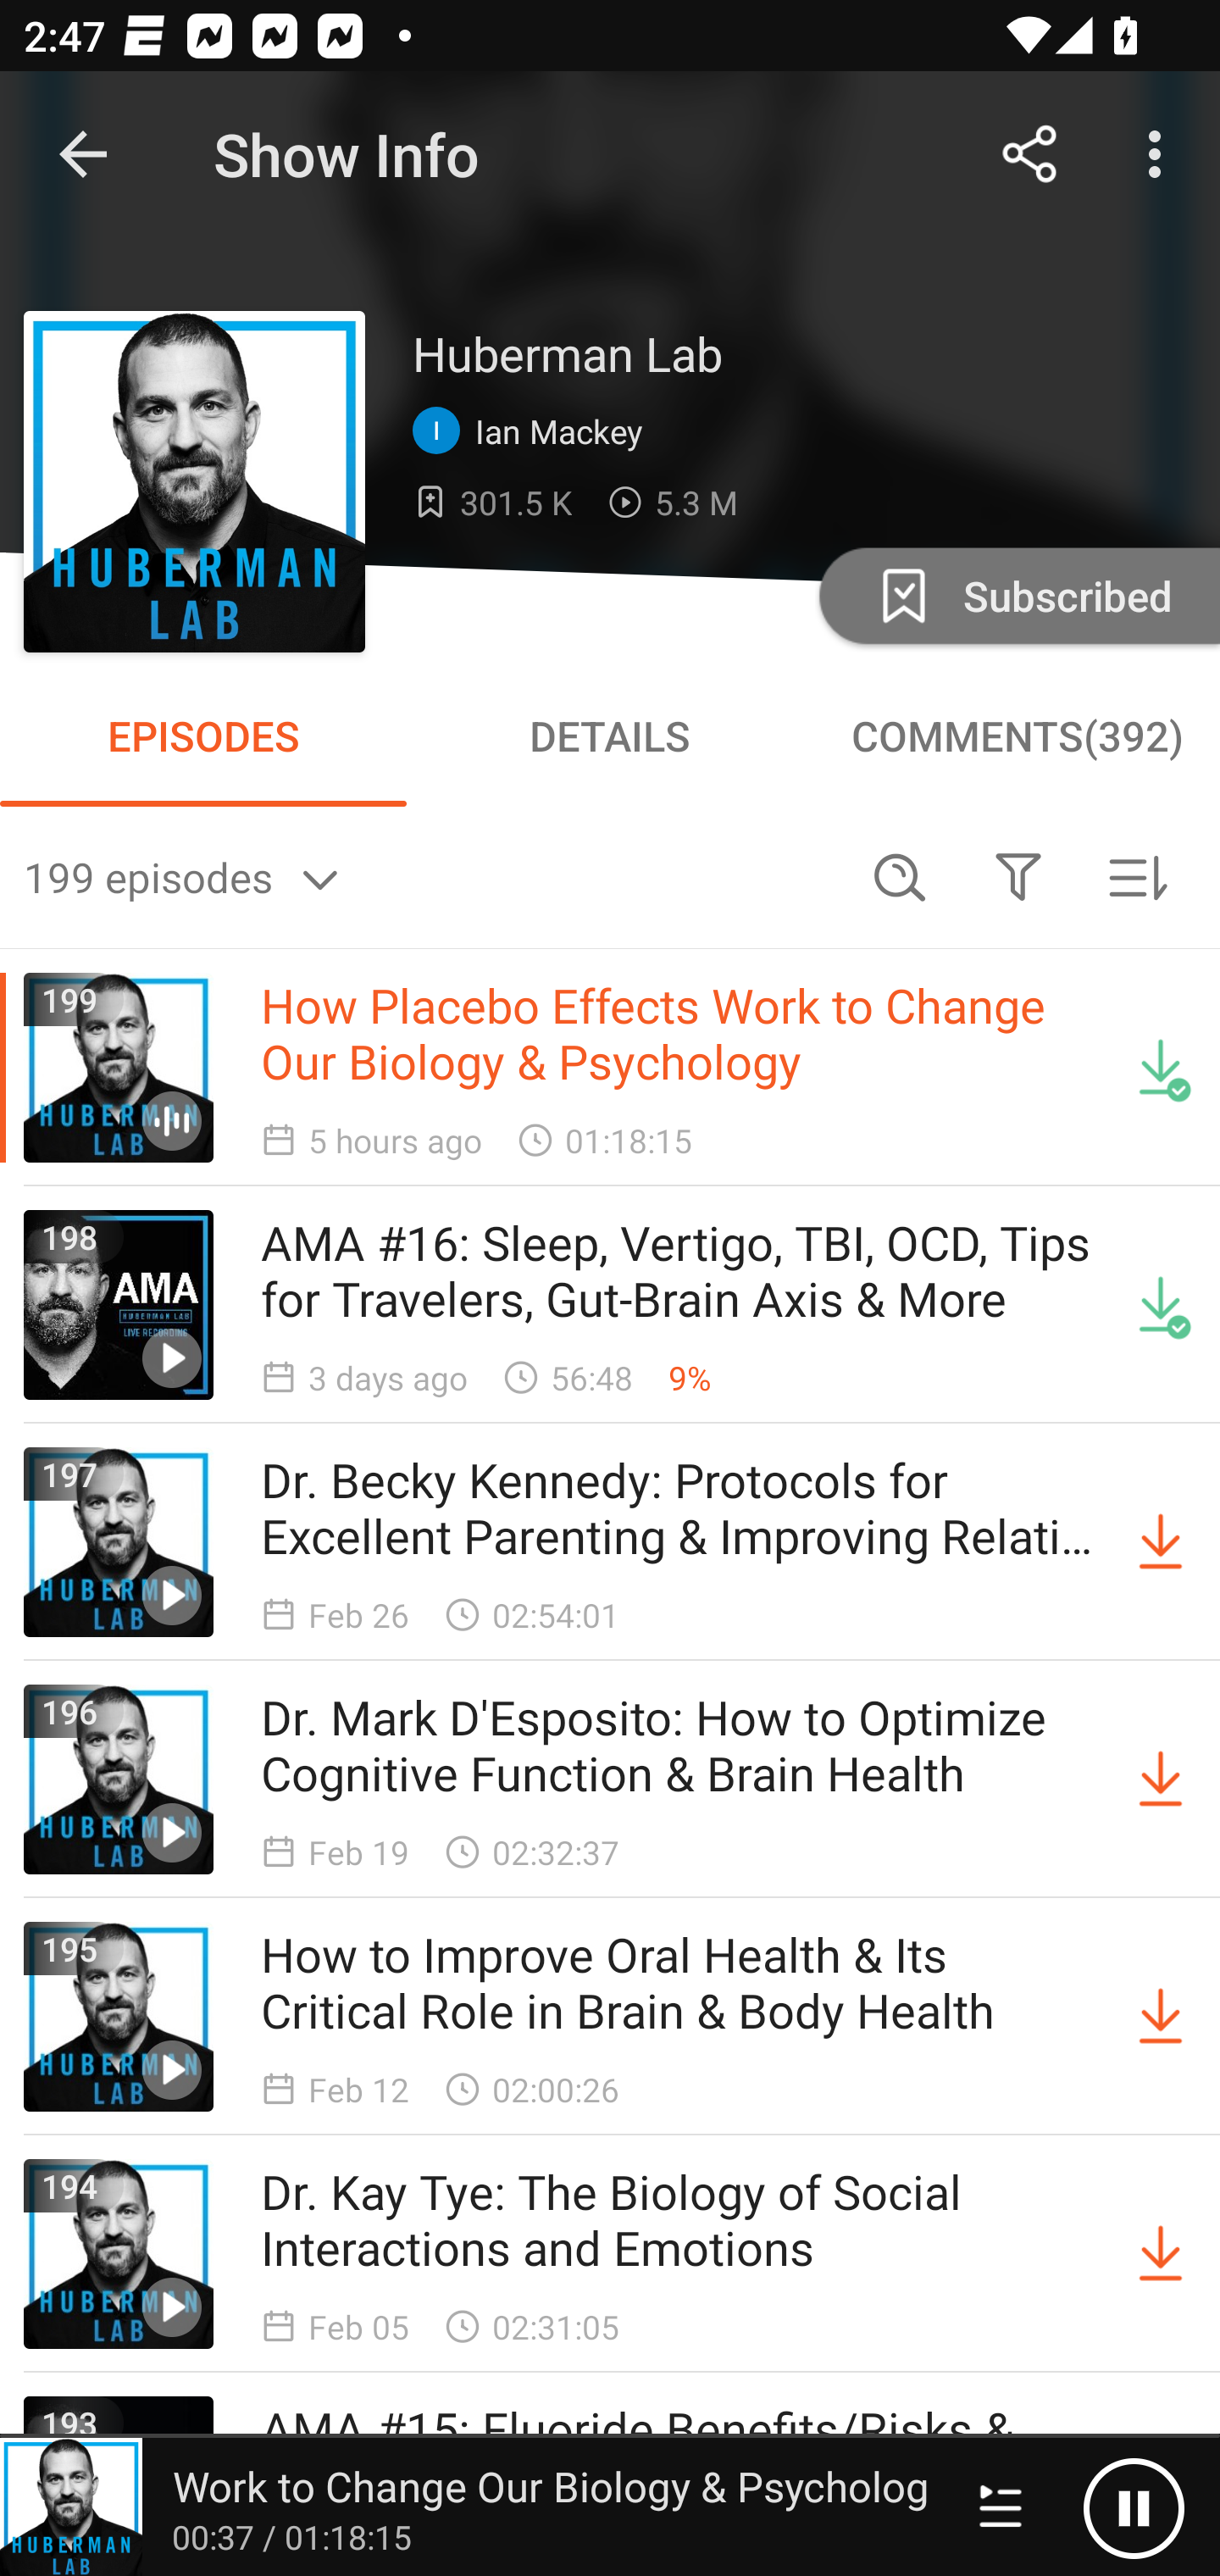 The height and width of the screenshot is (2576, 1220). Describe the element at coordinates (1161, 1068) in the screenshot. I see `Downloaded` at that location.